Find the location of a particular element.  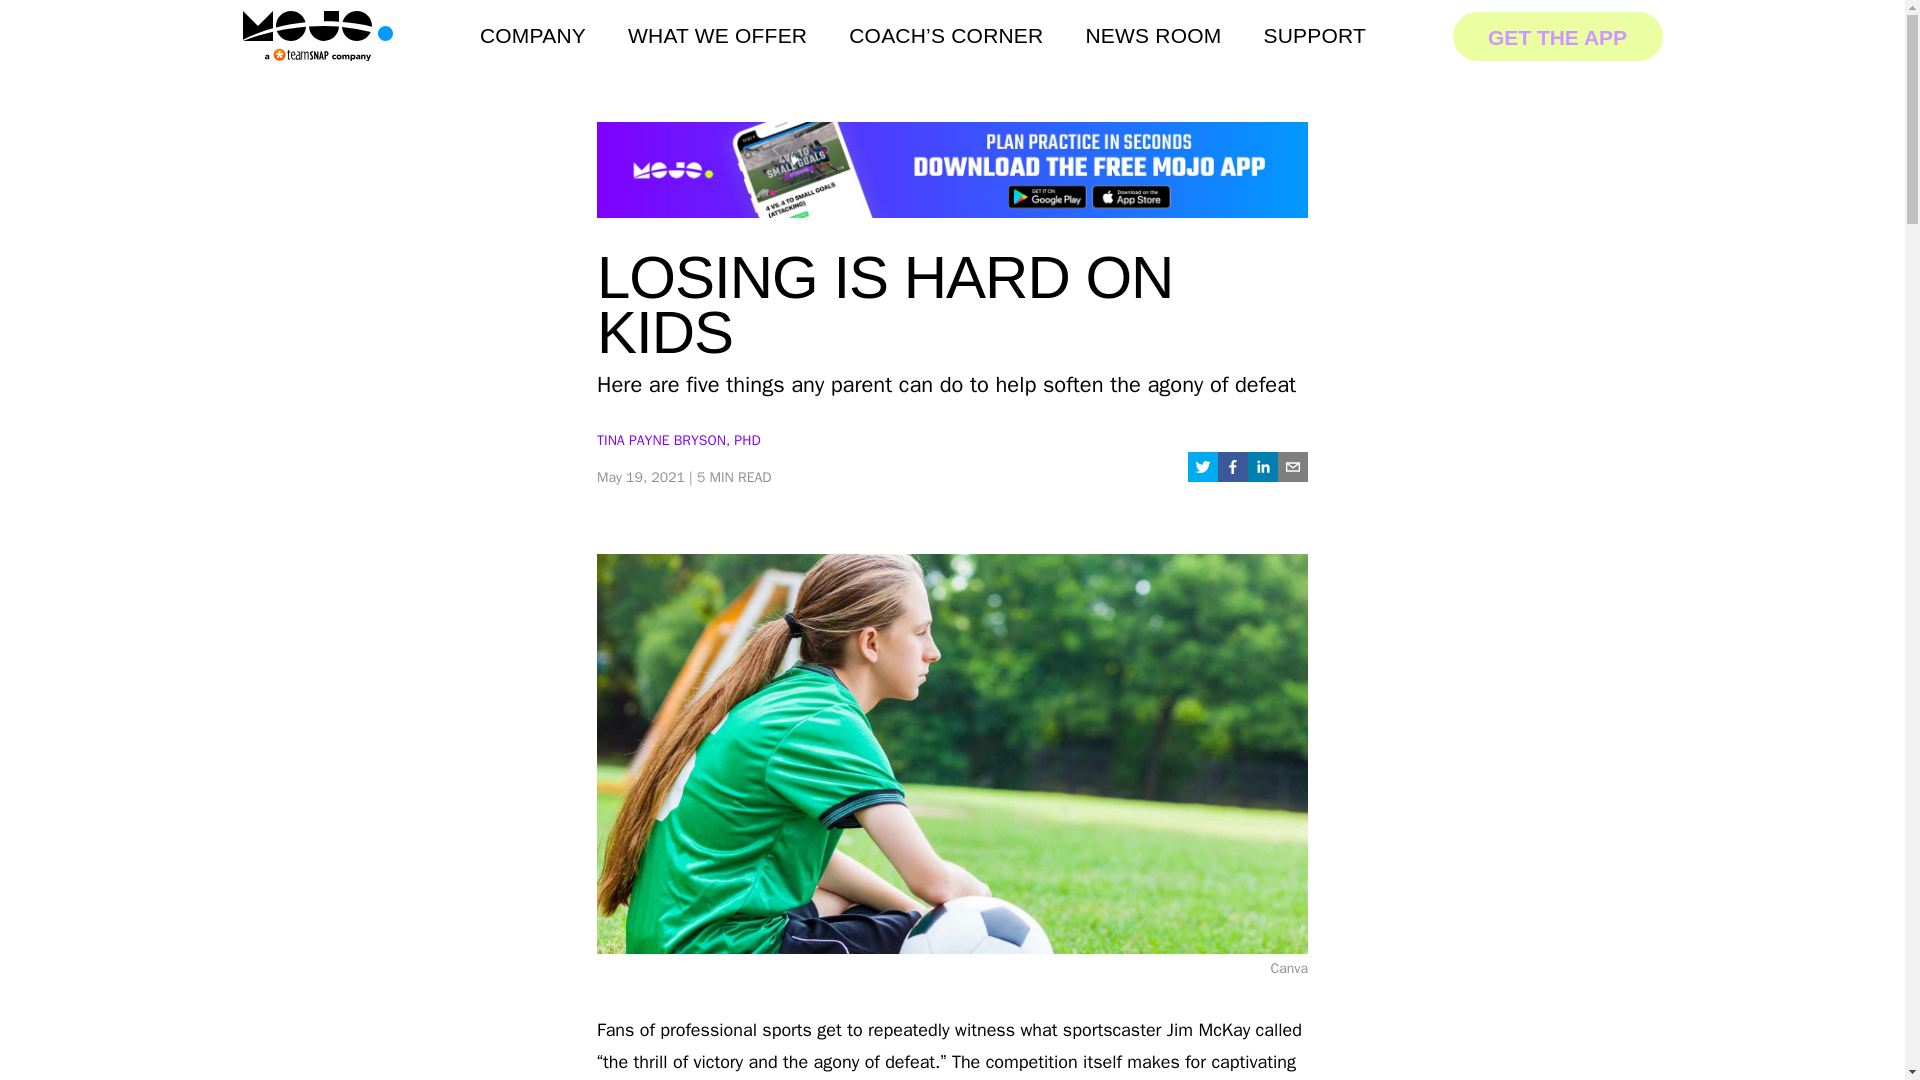

SUPPORT is located at coordinates (1314, 35).